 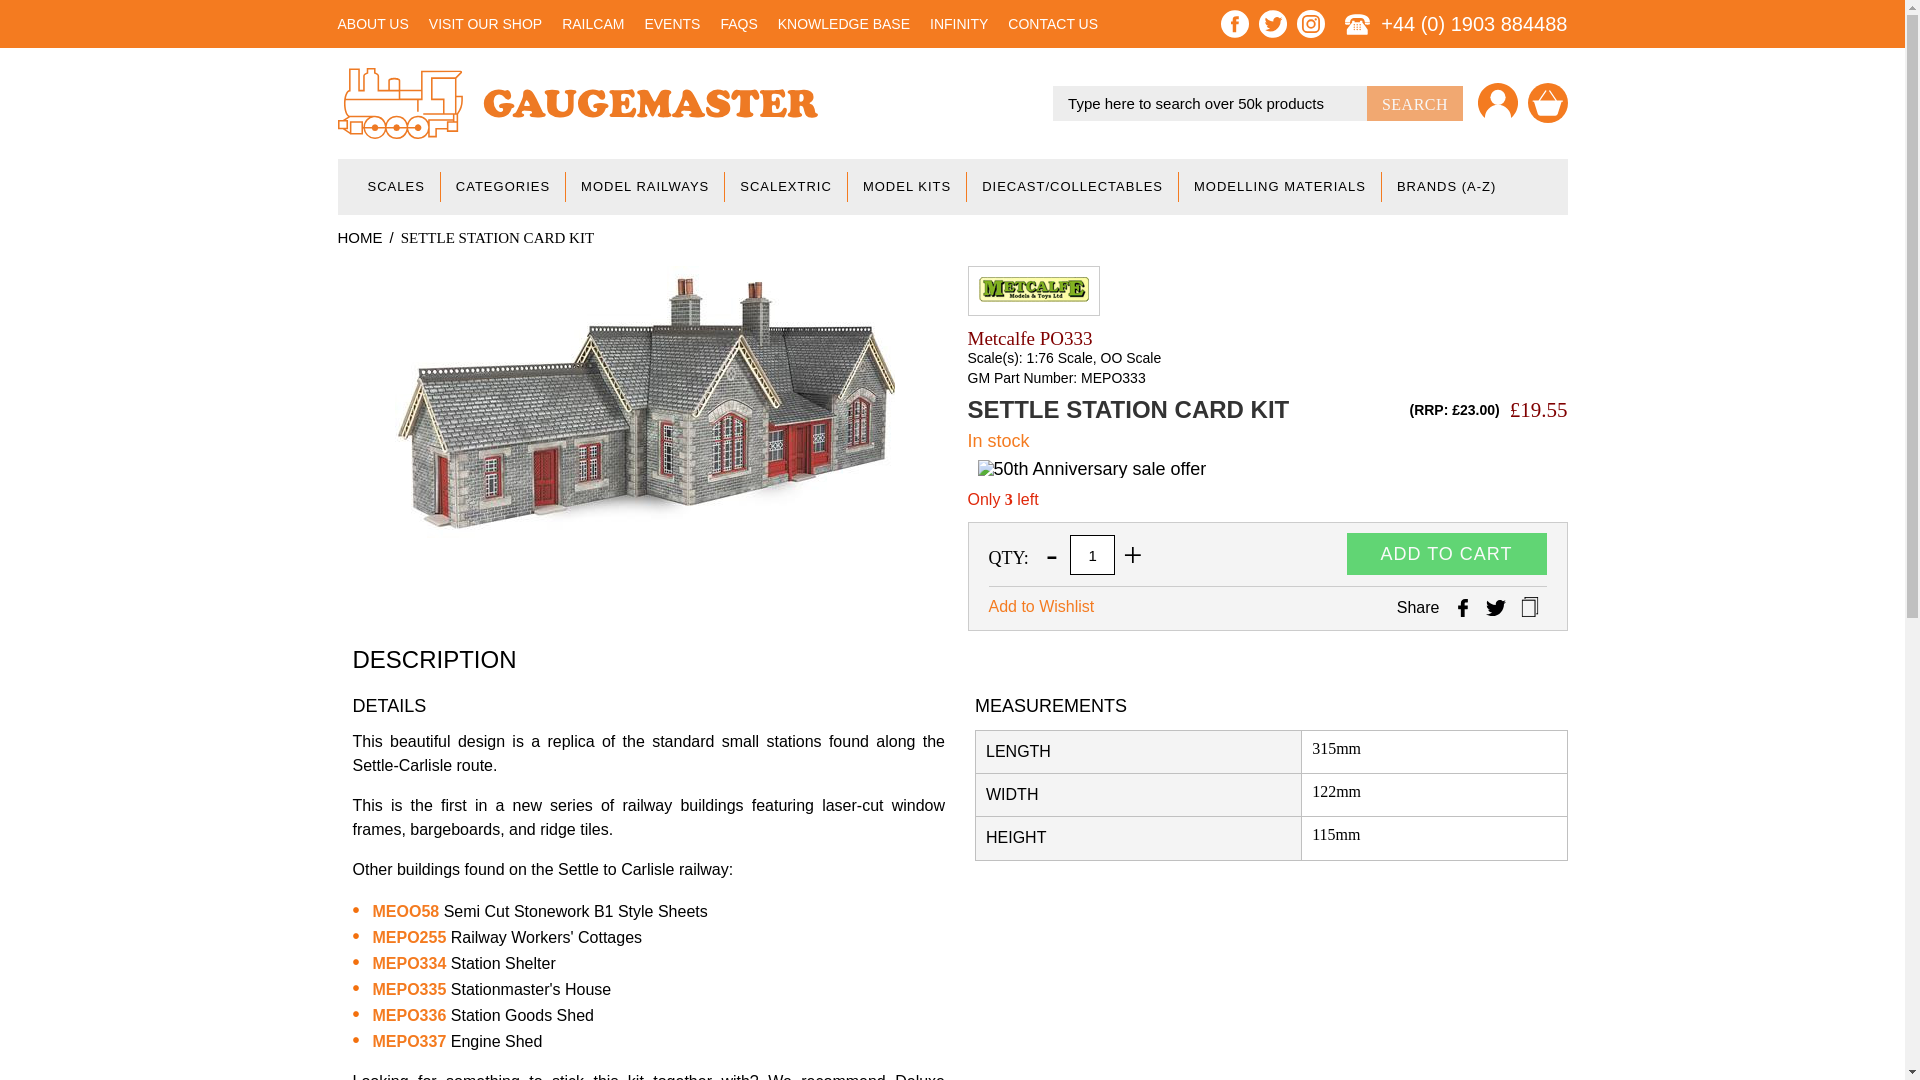 What do you see at coordinates (395, 186) in the screenshot?
I see `SCALES` at bounding box center [395, 186].